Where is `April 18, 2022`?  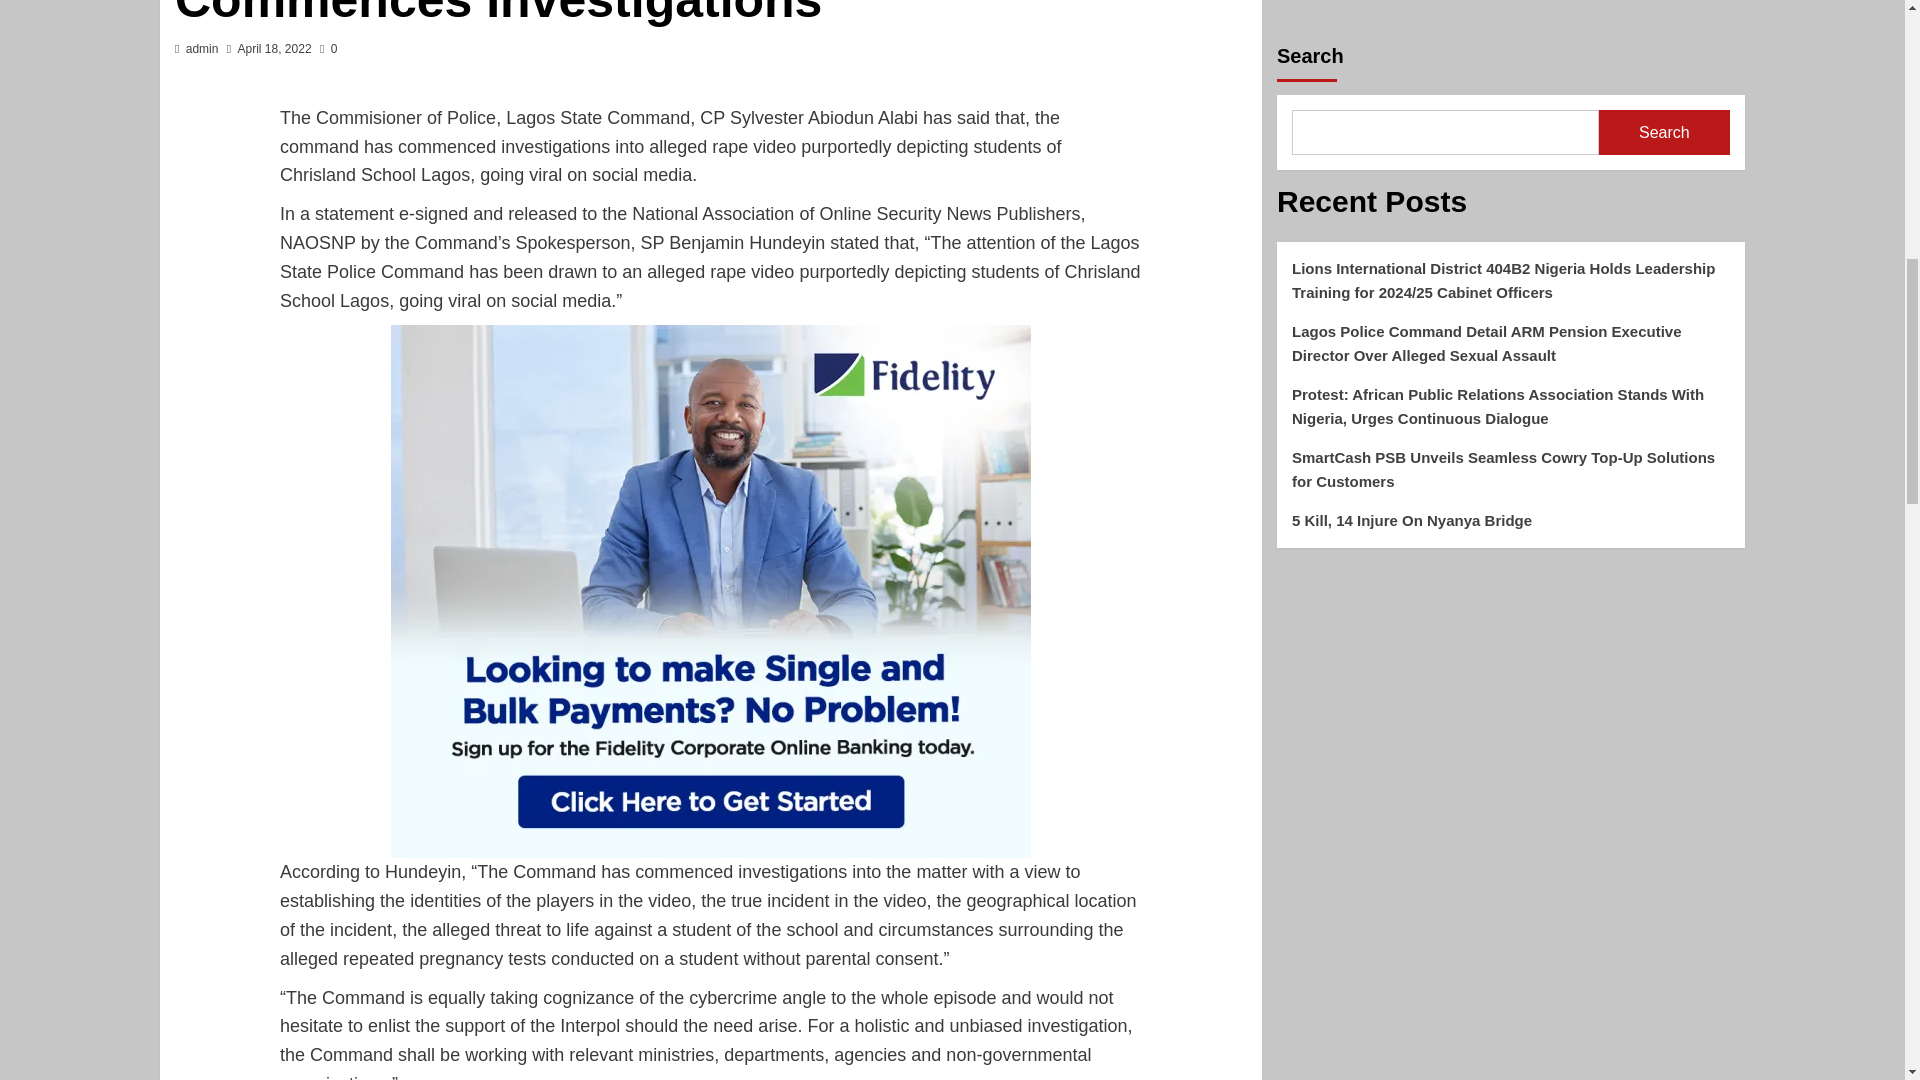
April 18, 2022 is located at coordinates (274, 49).